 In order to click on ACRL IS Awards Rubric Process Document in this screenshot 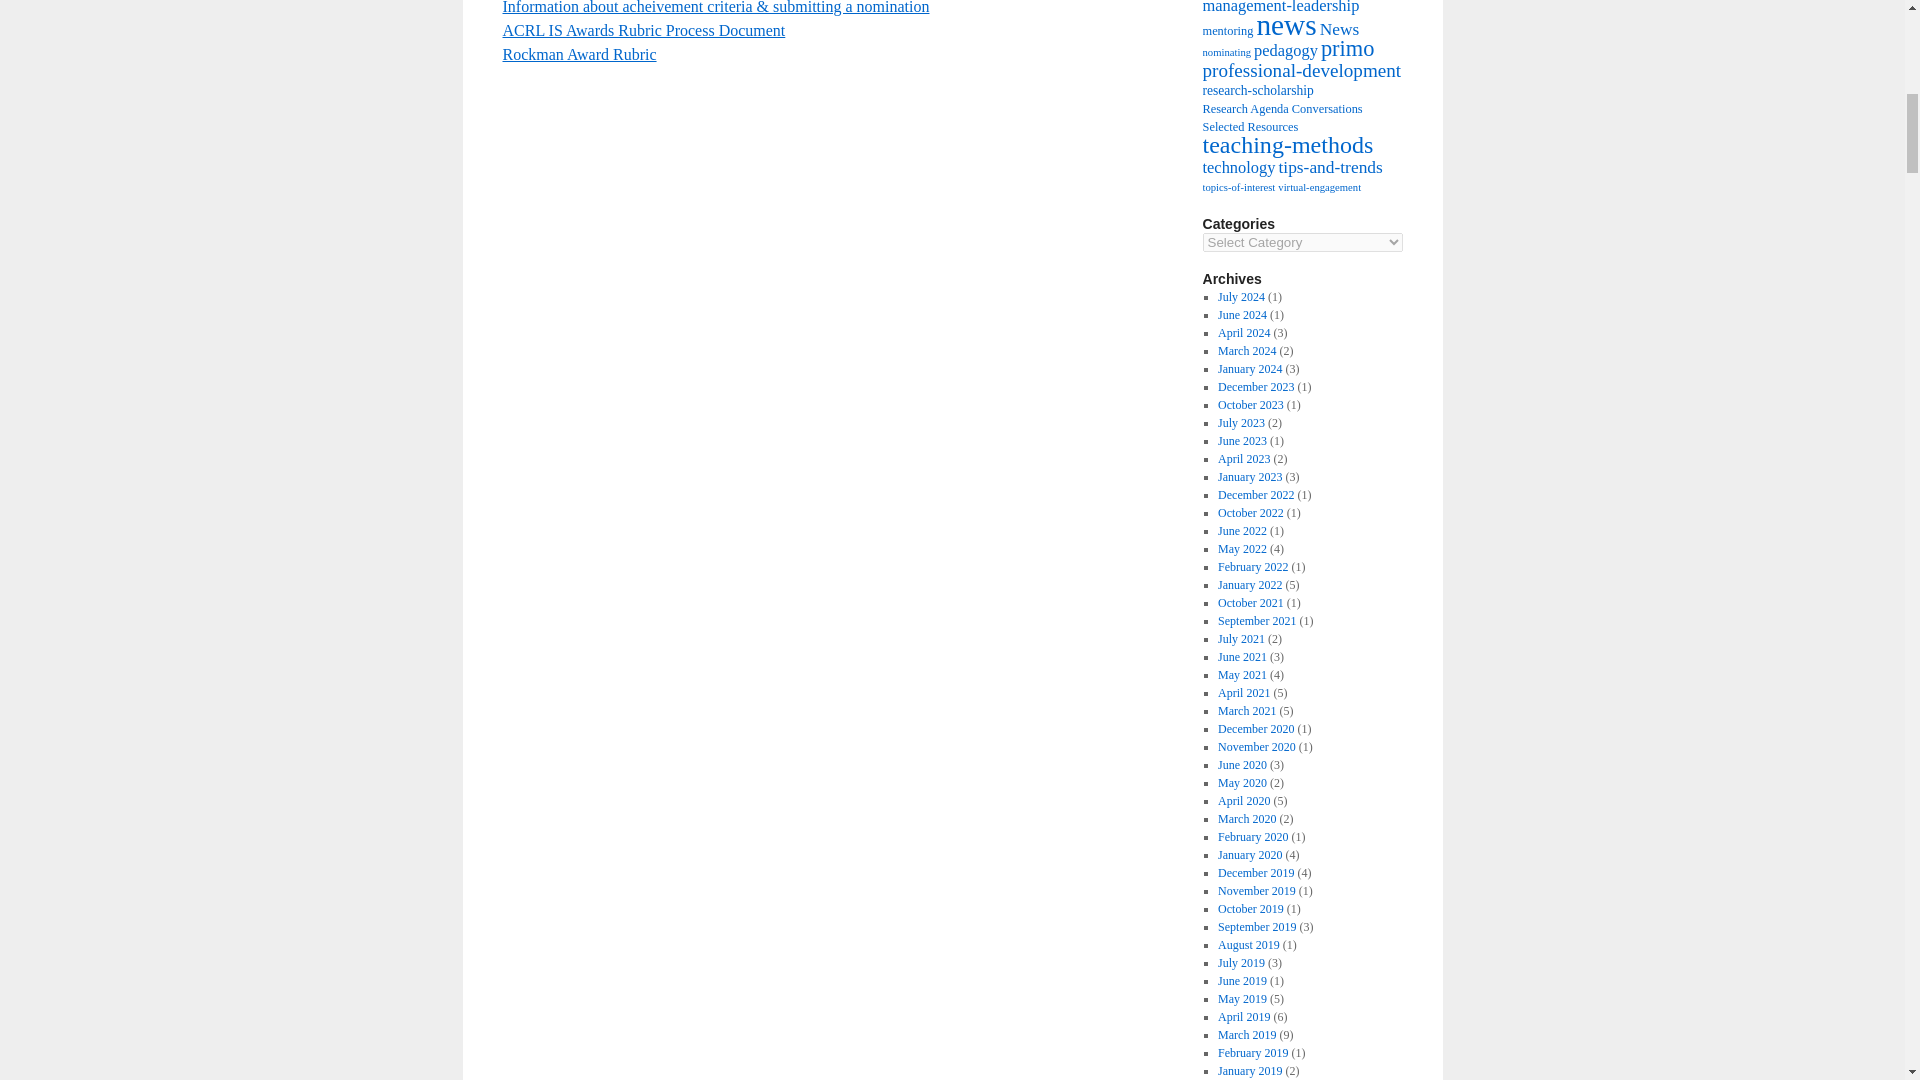, I will do `click(643, 30)`.